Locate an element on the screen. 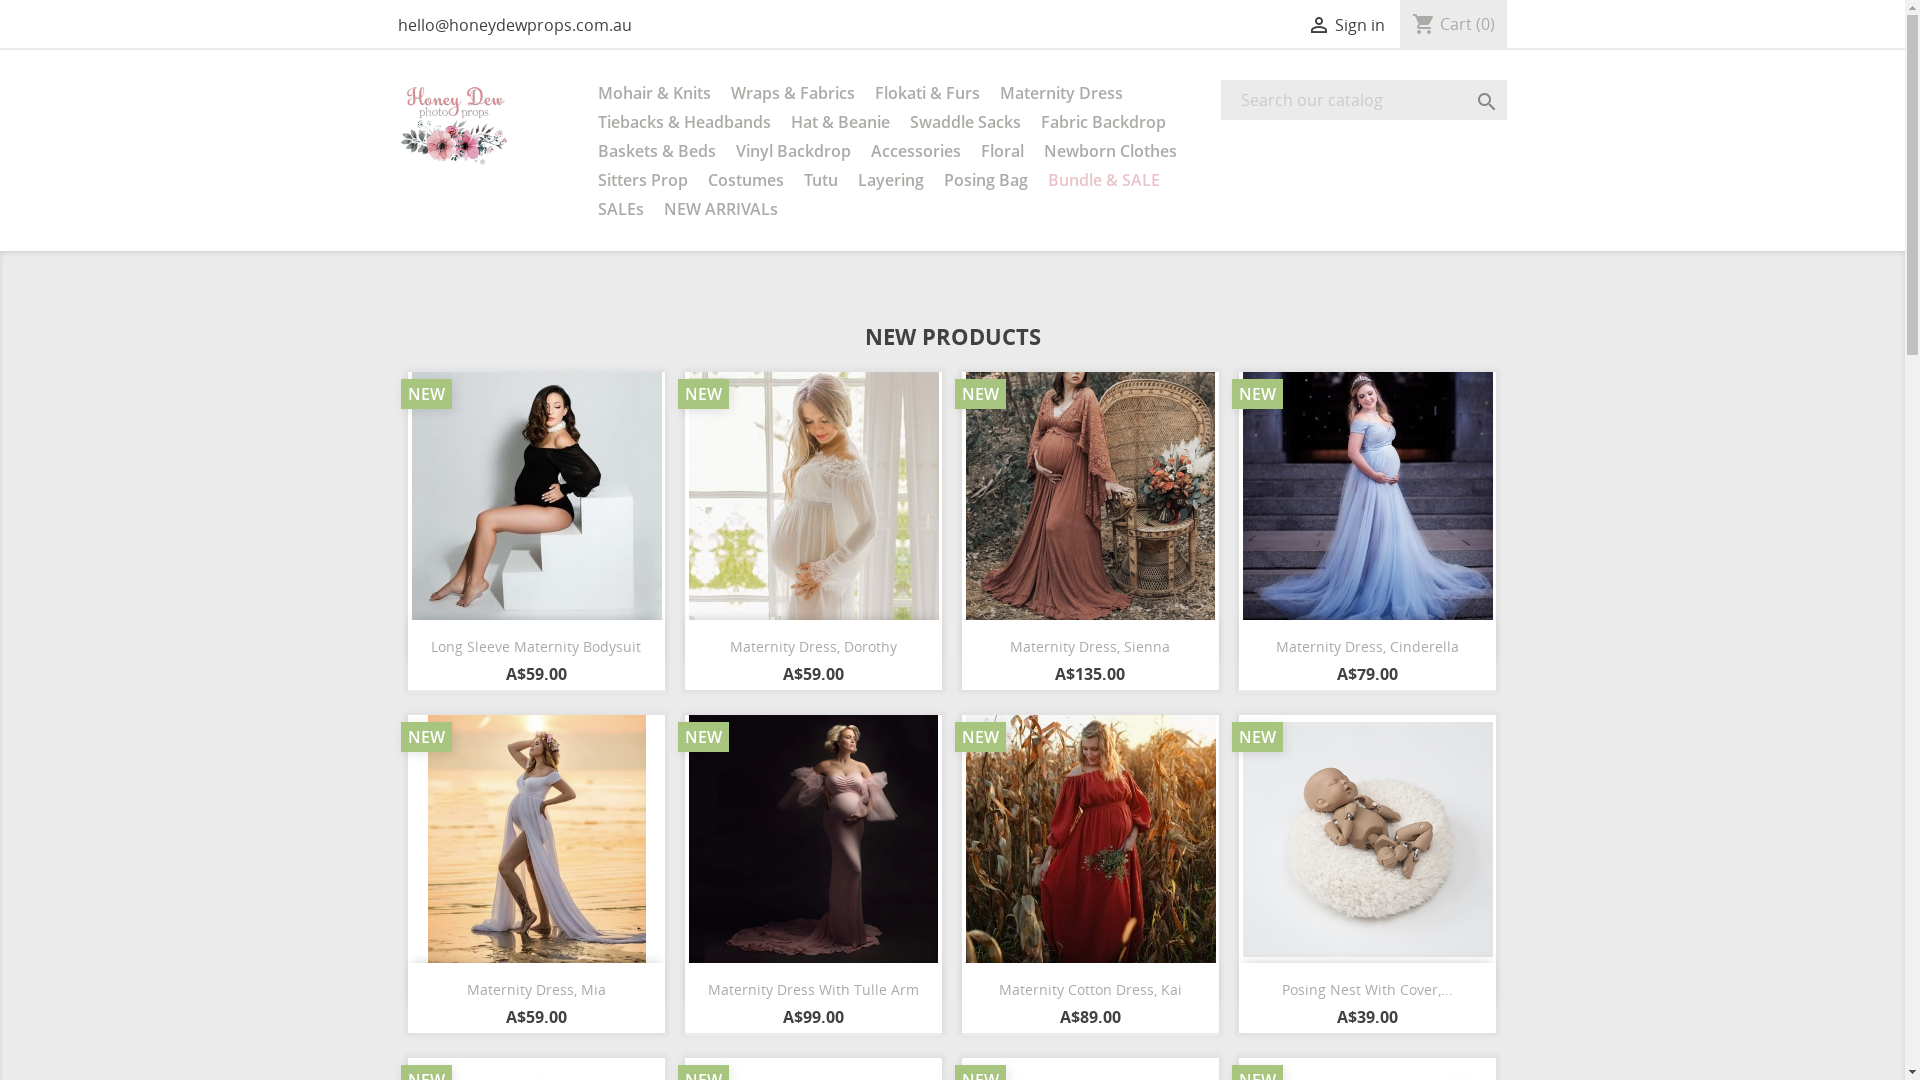 This screenshot has height=1080, width=1920. Flokati & Furs is located at coordinates (926, 94).